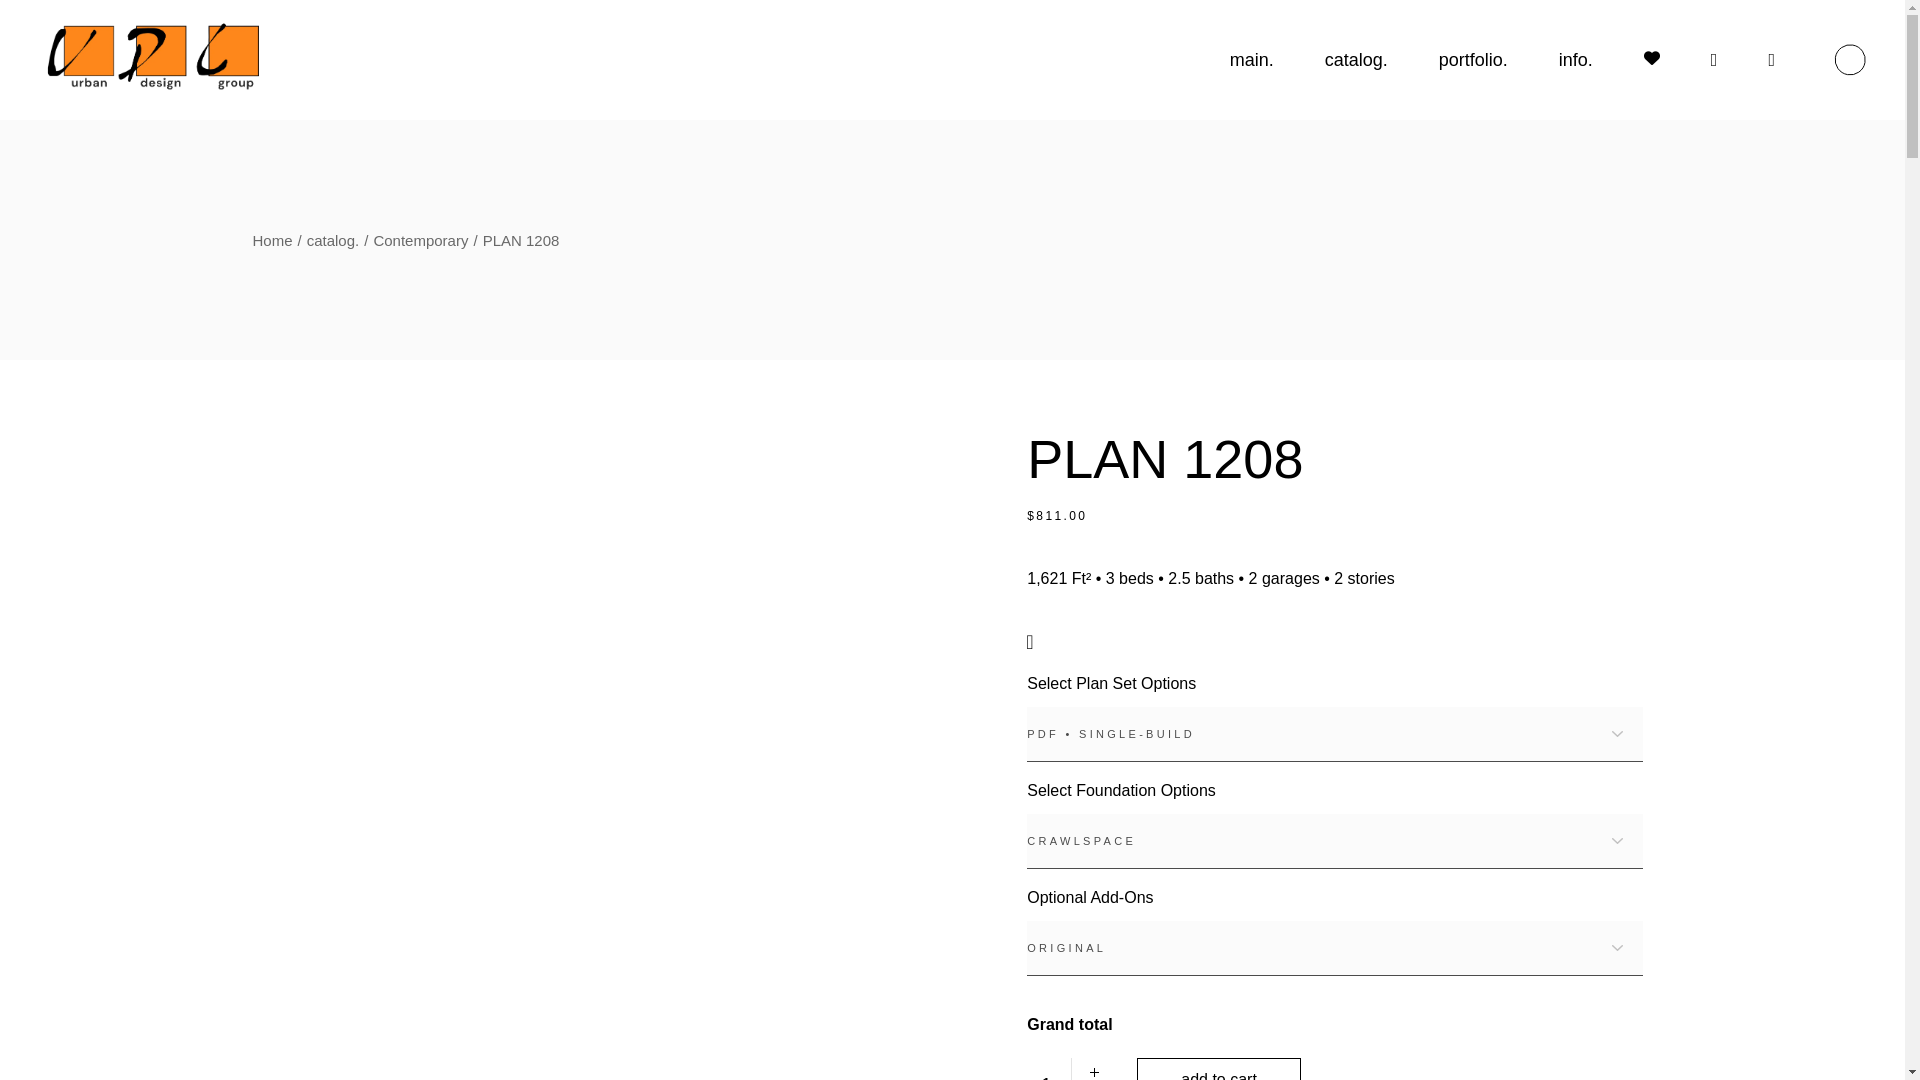 The width and height of the screenshot is (1920, 1080). I want to click on catalog., so click(334, 240).